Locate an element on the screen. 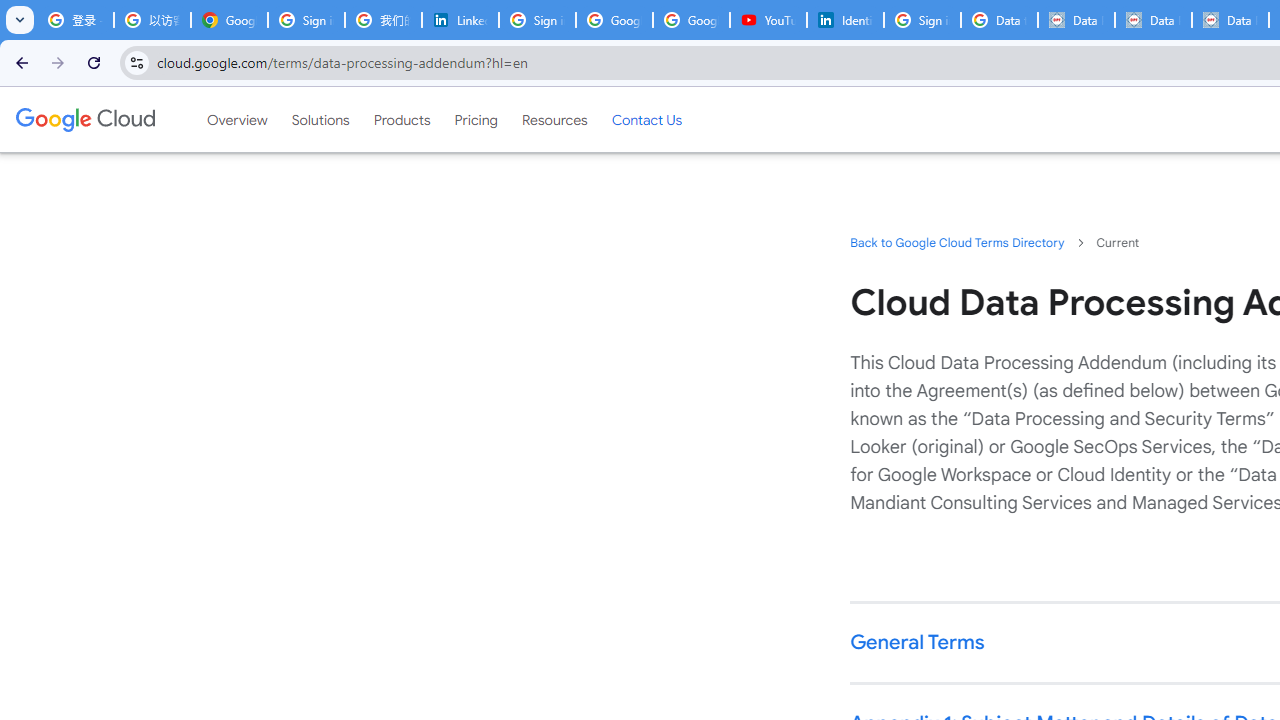 The width and height of the screenshot is (1280, 720). Data Privacy Framework is located at coordinates (1230, 20).